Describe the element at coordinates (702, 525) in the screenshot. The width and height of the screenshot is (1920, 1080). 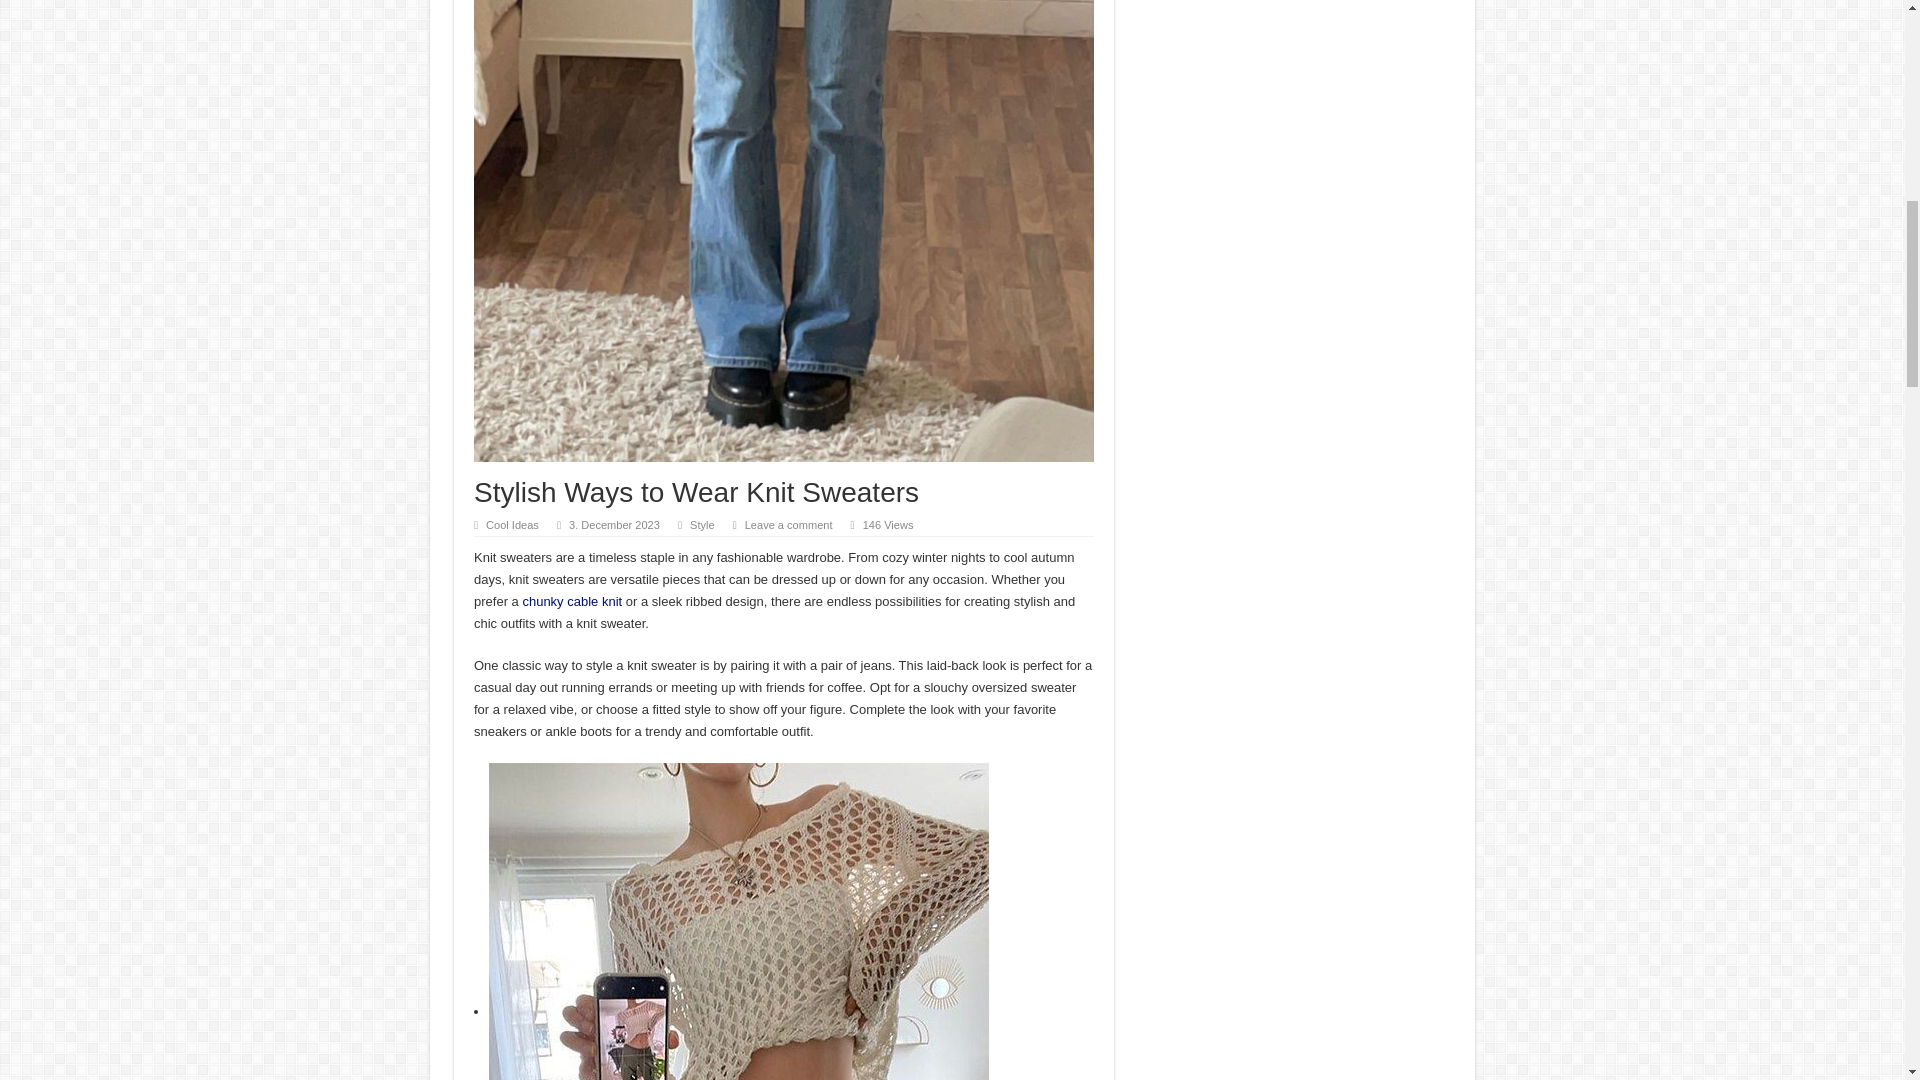
I see `Style` at that location.